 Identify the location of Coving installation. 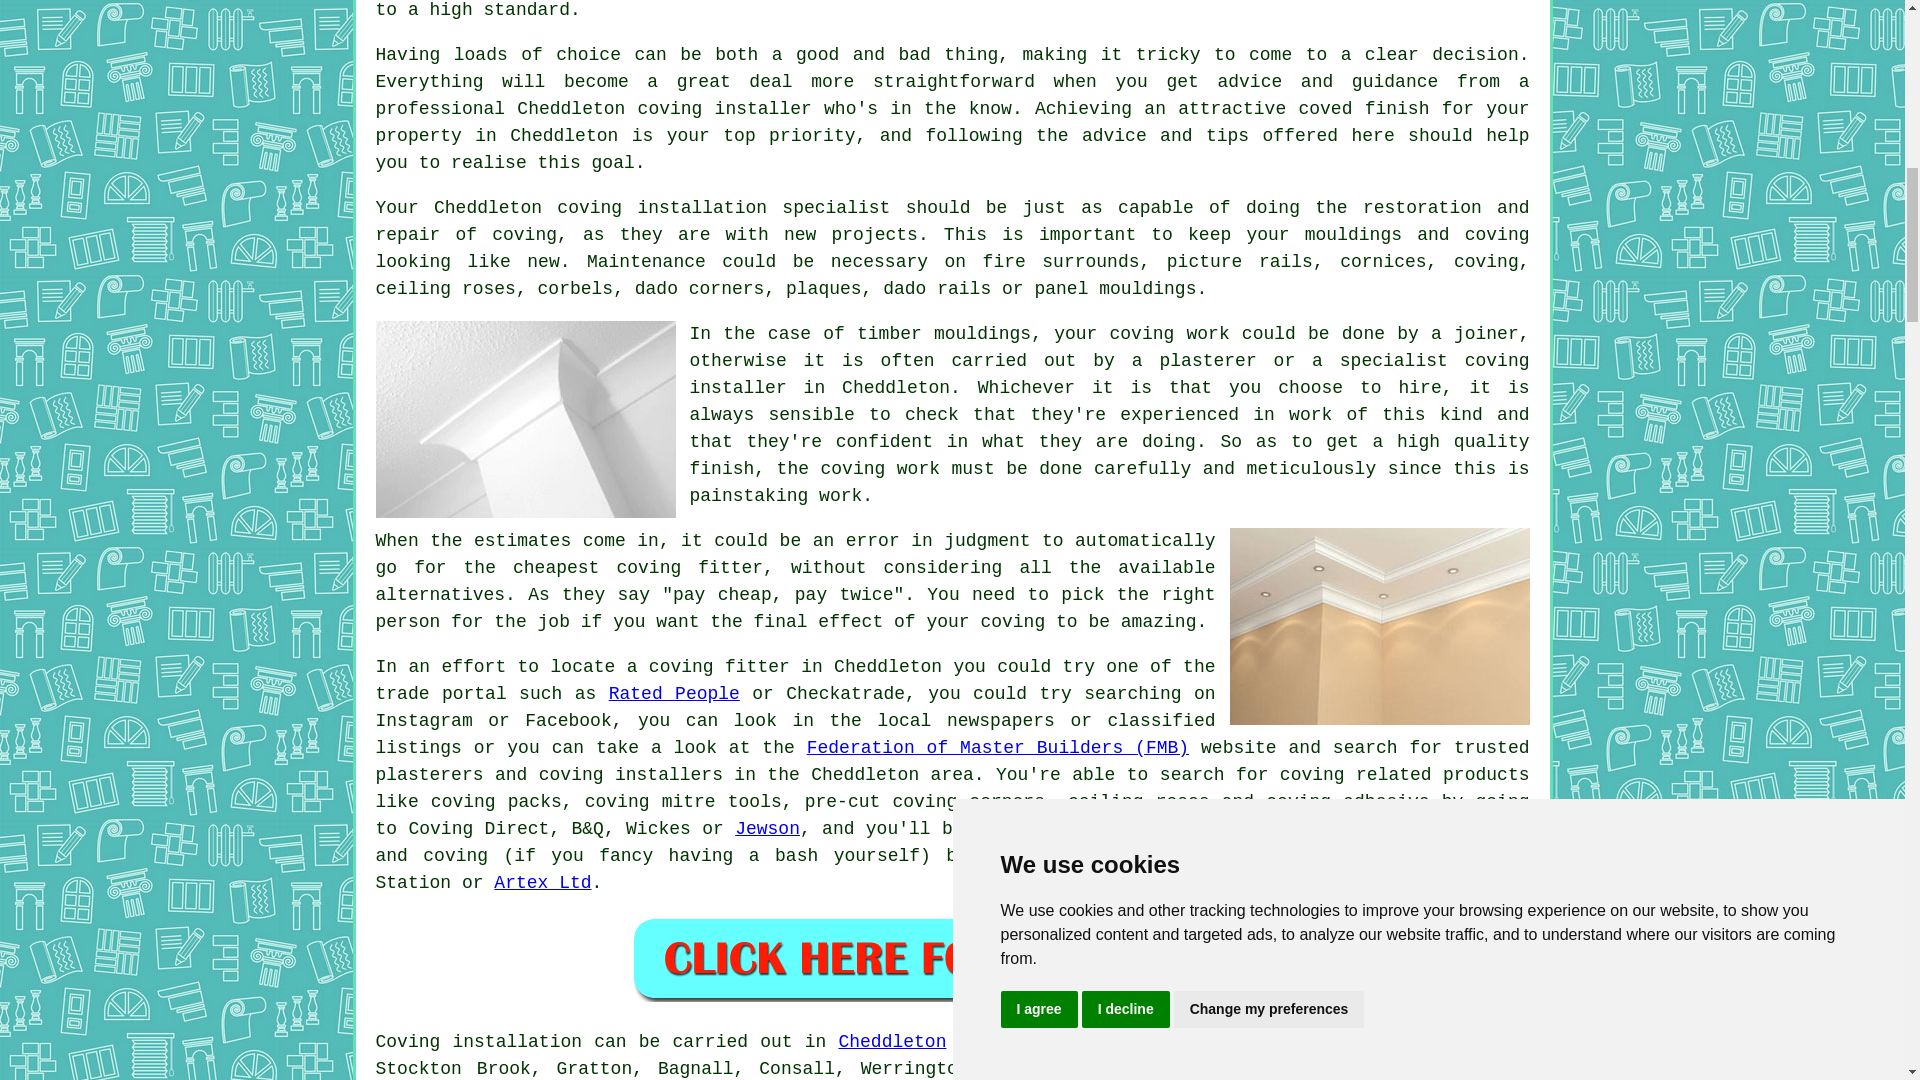
(480, 1042).